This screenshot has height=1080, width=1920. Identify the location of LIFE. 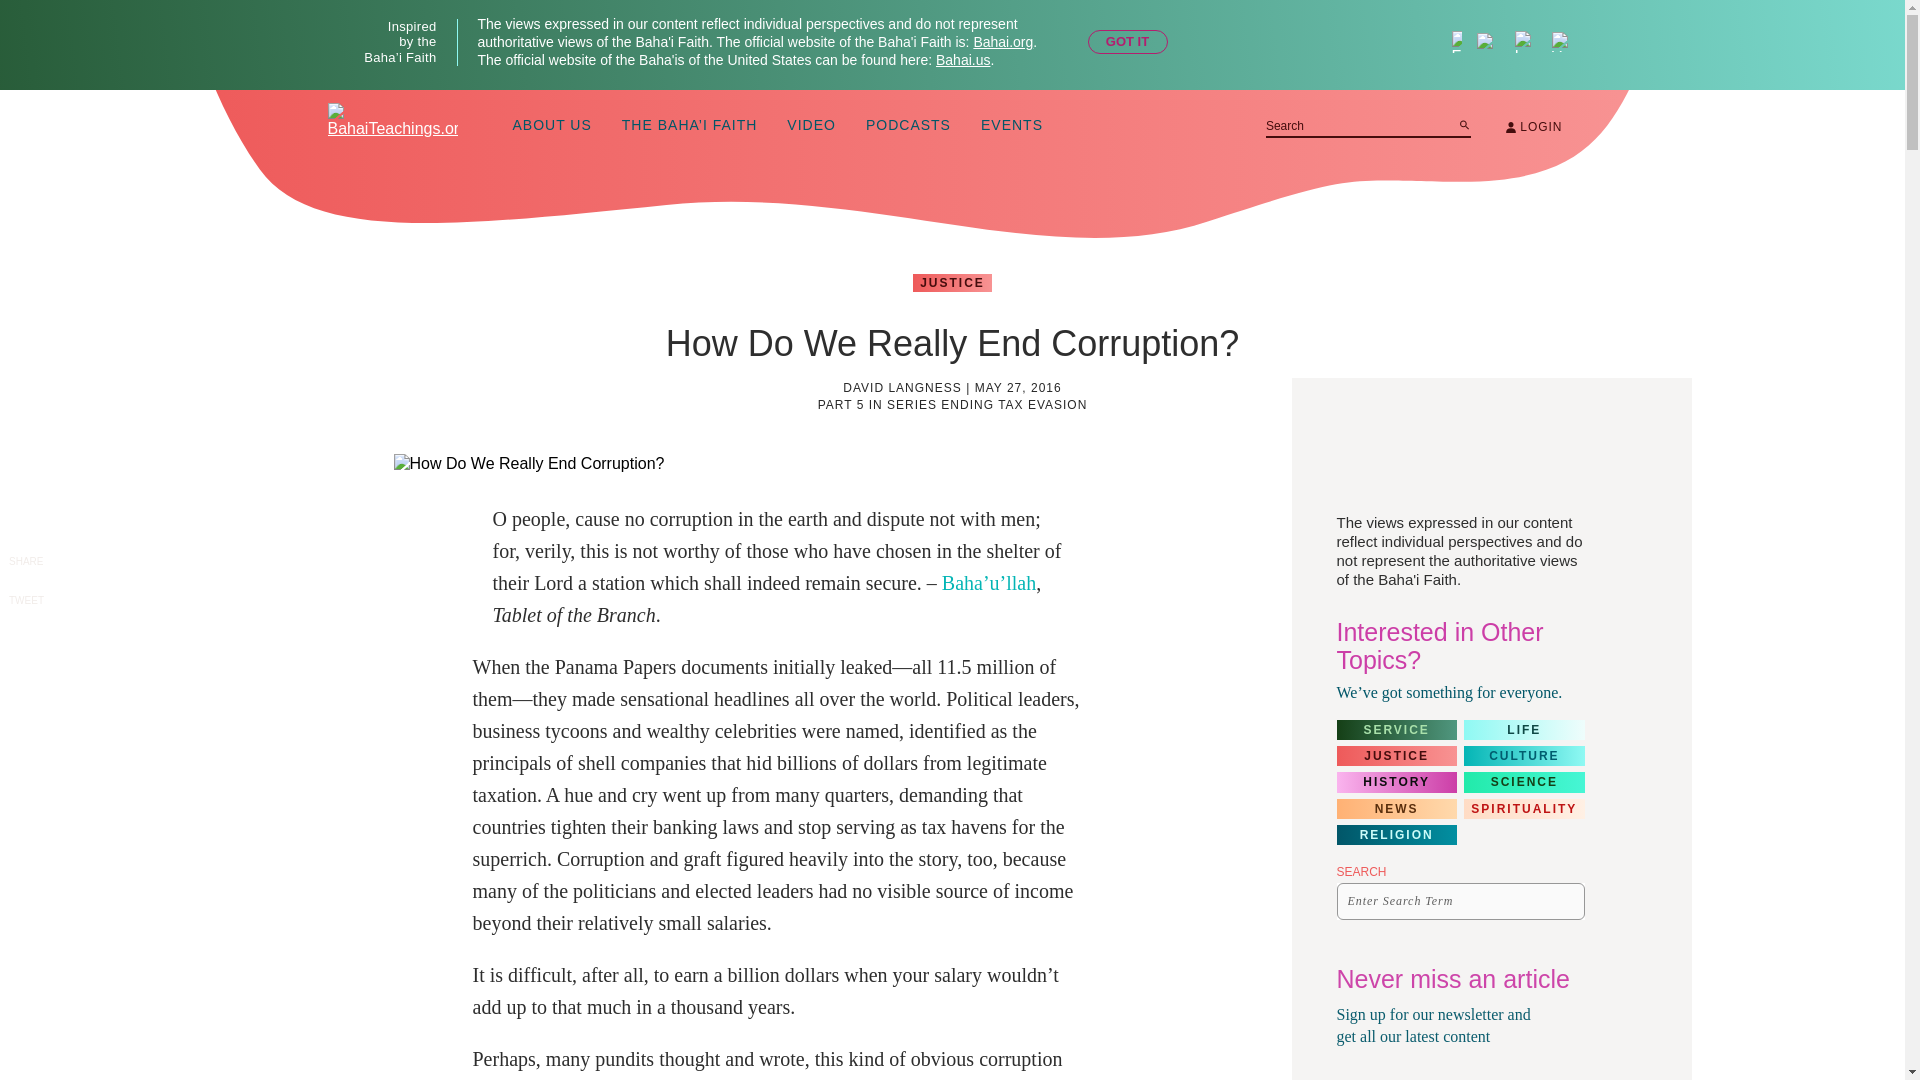
(1524, 730).